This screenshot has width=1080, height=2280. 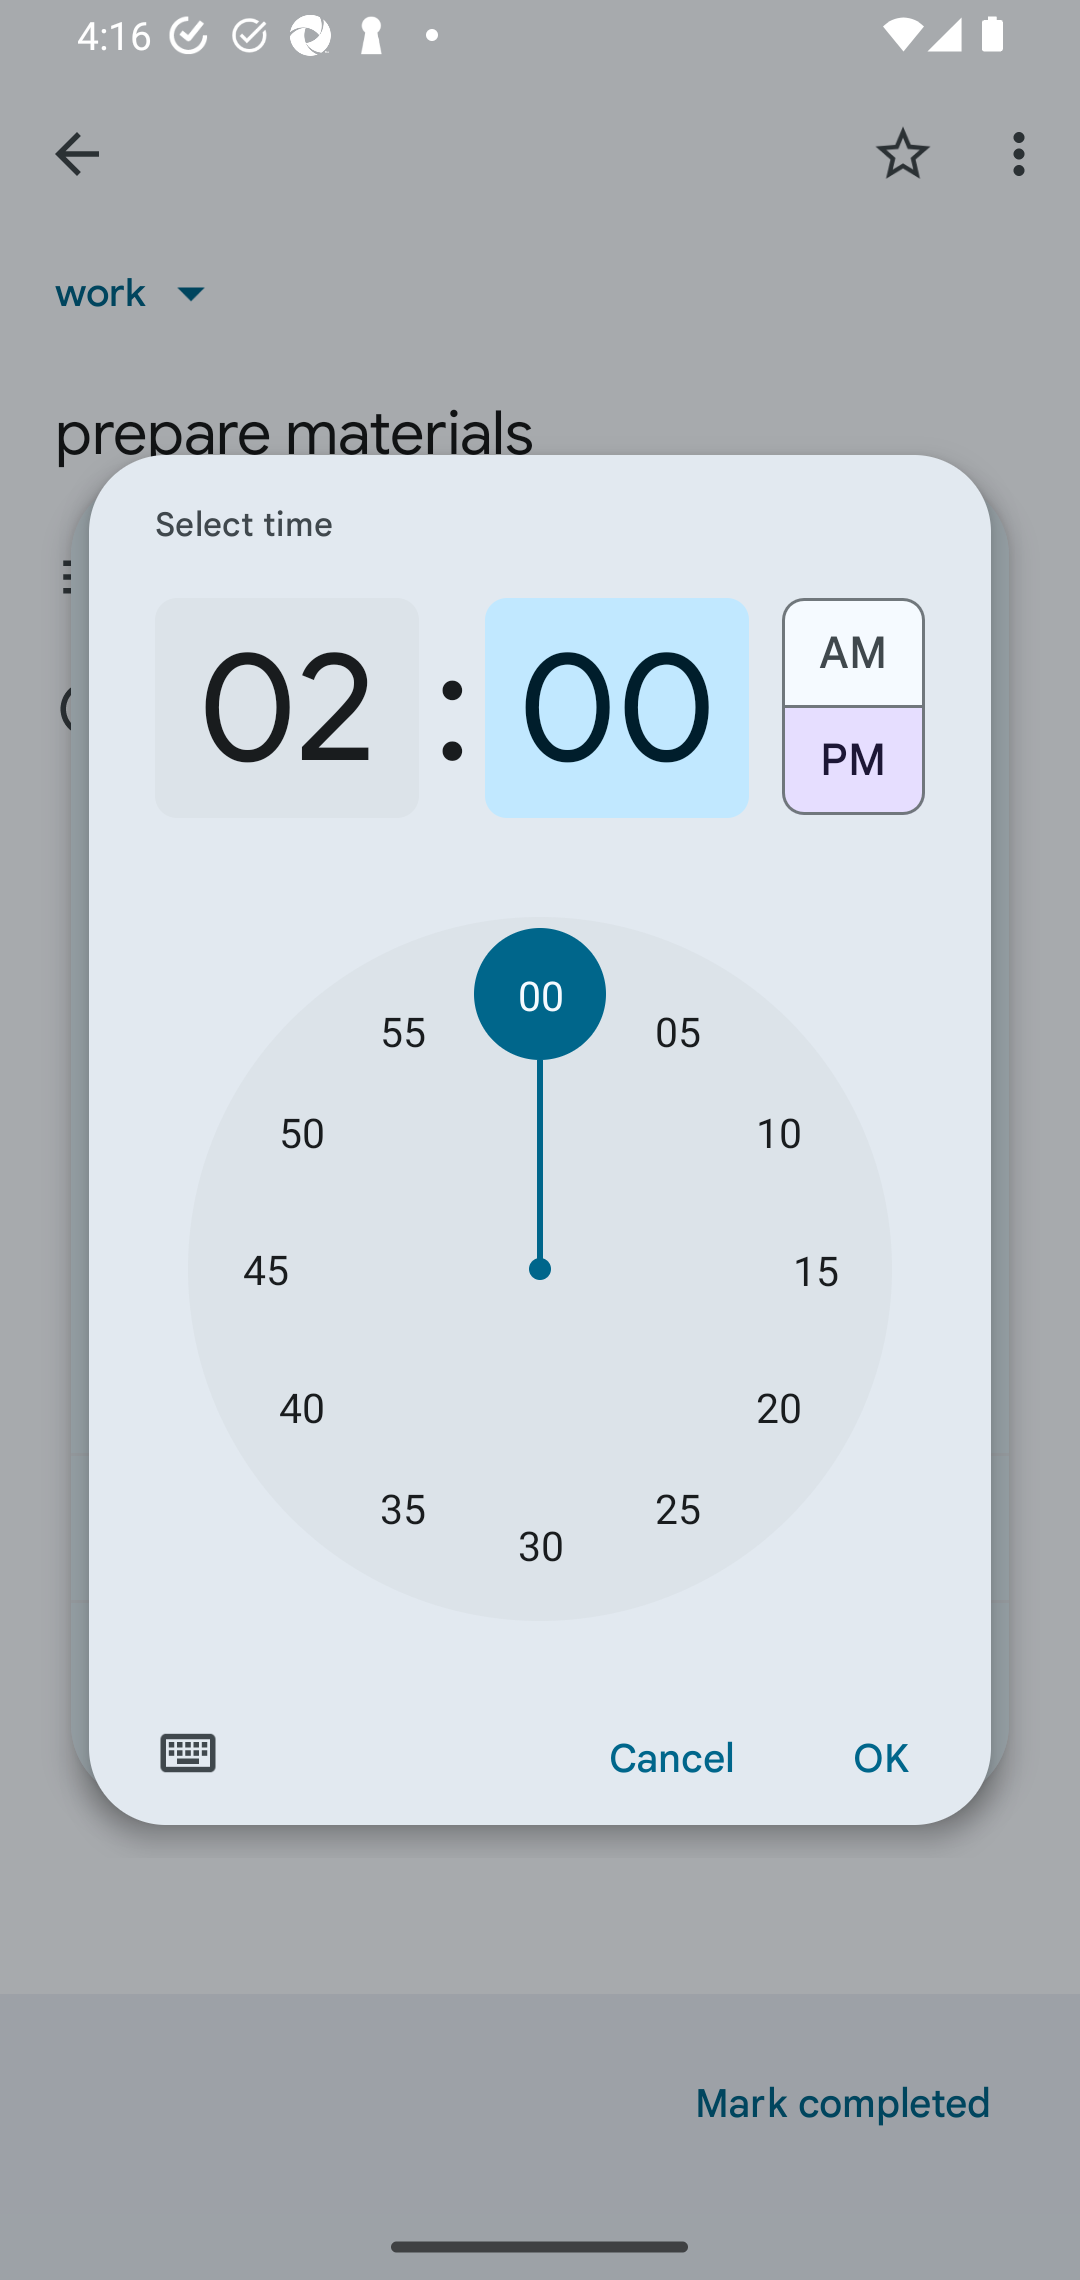 I want to click on Cancel, so click(x=672, y=1759).